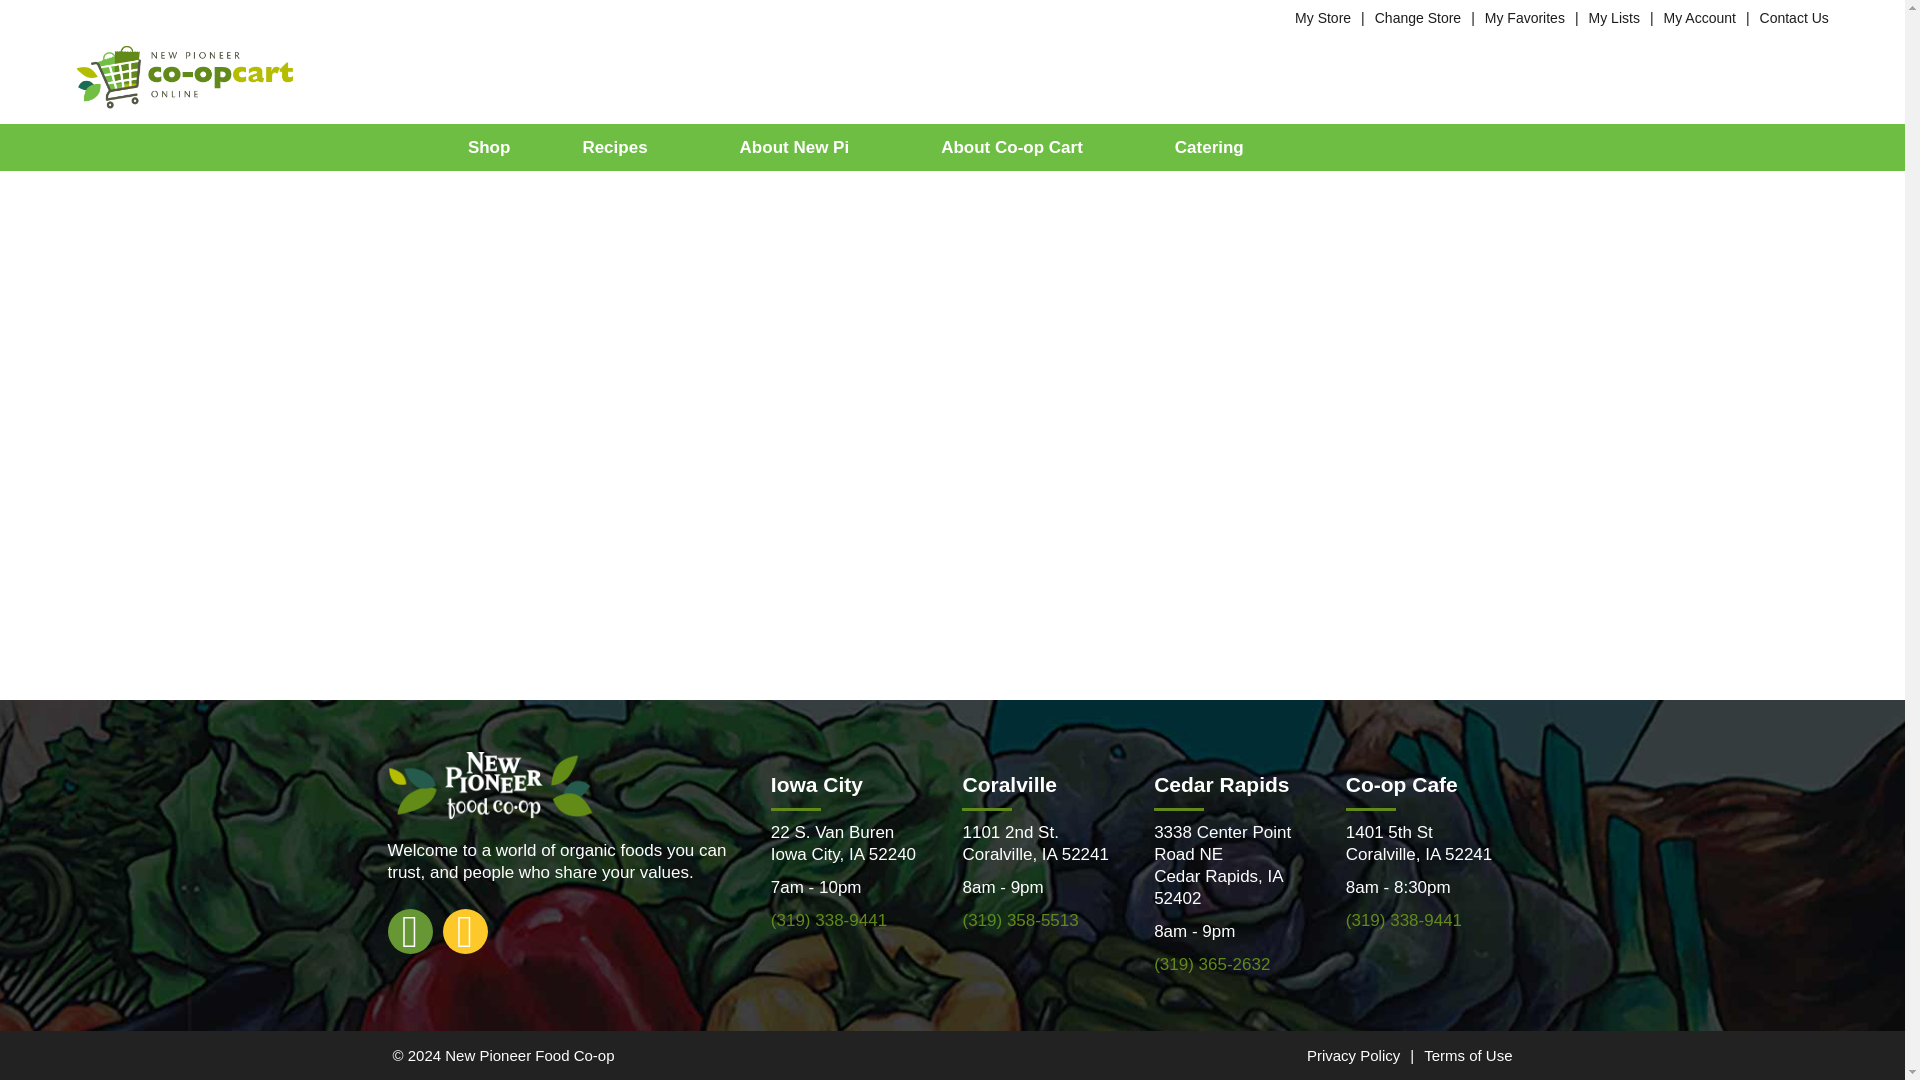 The image size is (1920, 1080). What do you see at coordinates (1614, 17) in the screenshot?
I see `My Lists` at bounding box center [1614, 17].